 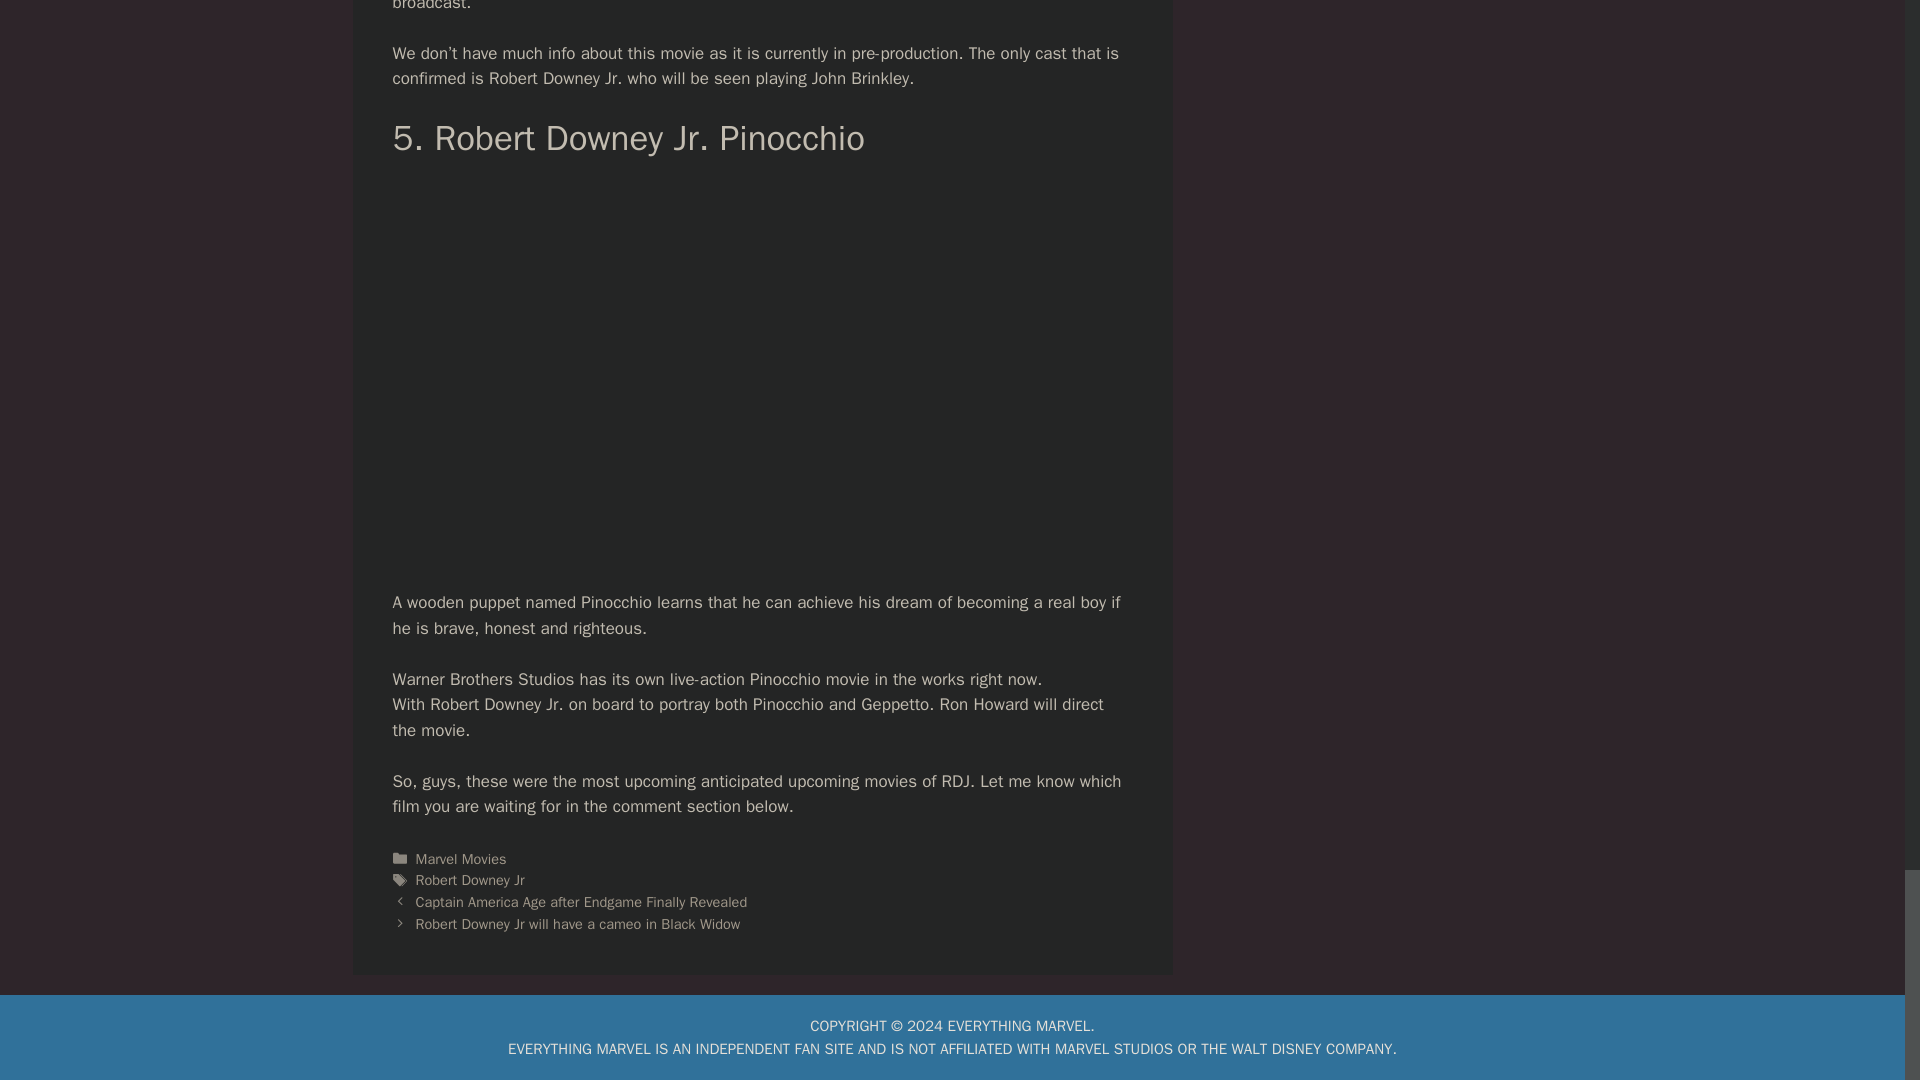 I want to click on Marvel Movies, so click(x=461, y=858).